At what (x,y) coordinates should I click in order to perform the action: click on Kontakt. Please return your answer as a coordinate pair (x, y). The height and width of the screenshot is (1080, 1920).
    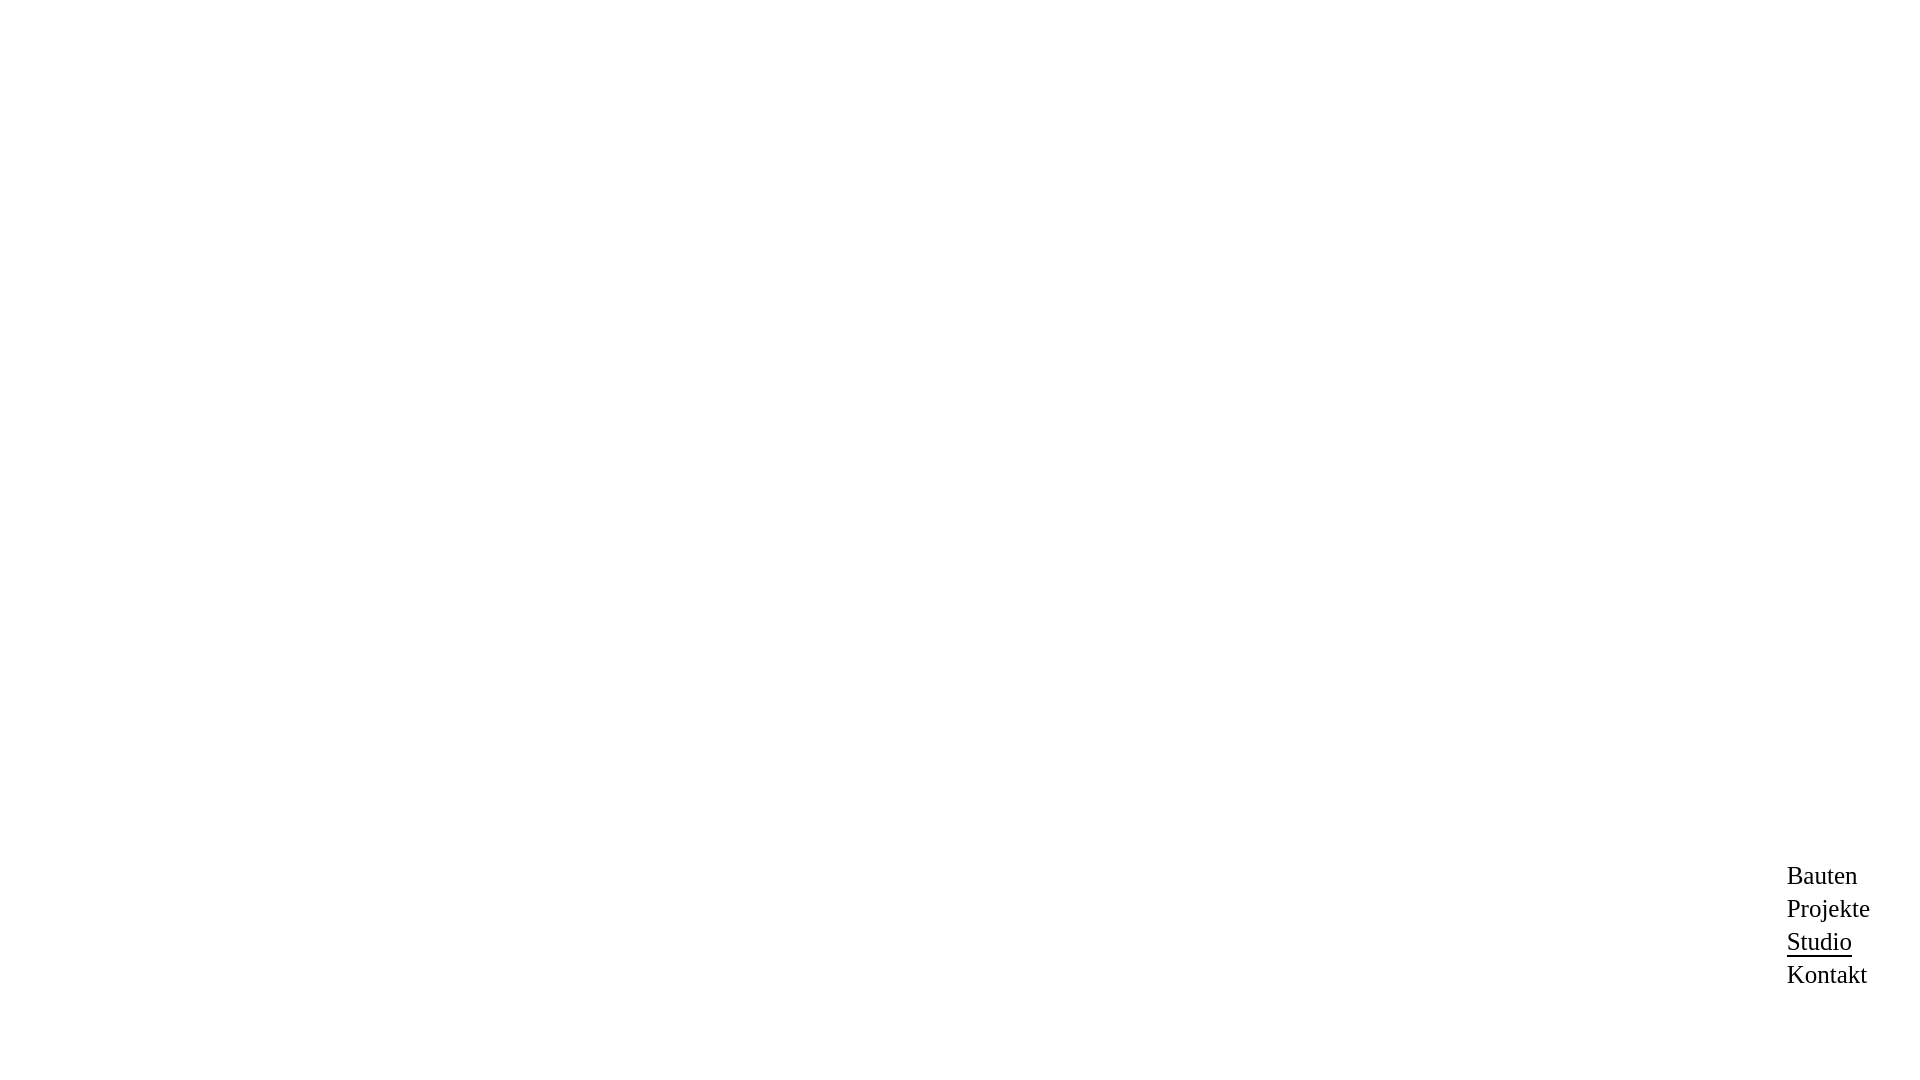
    Looking at the image, I should click on (1828, 974).